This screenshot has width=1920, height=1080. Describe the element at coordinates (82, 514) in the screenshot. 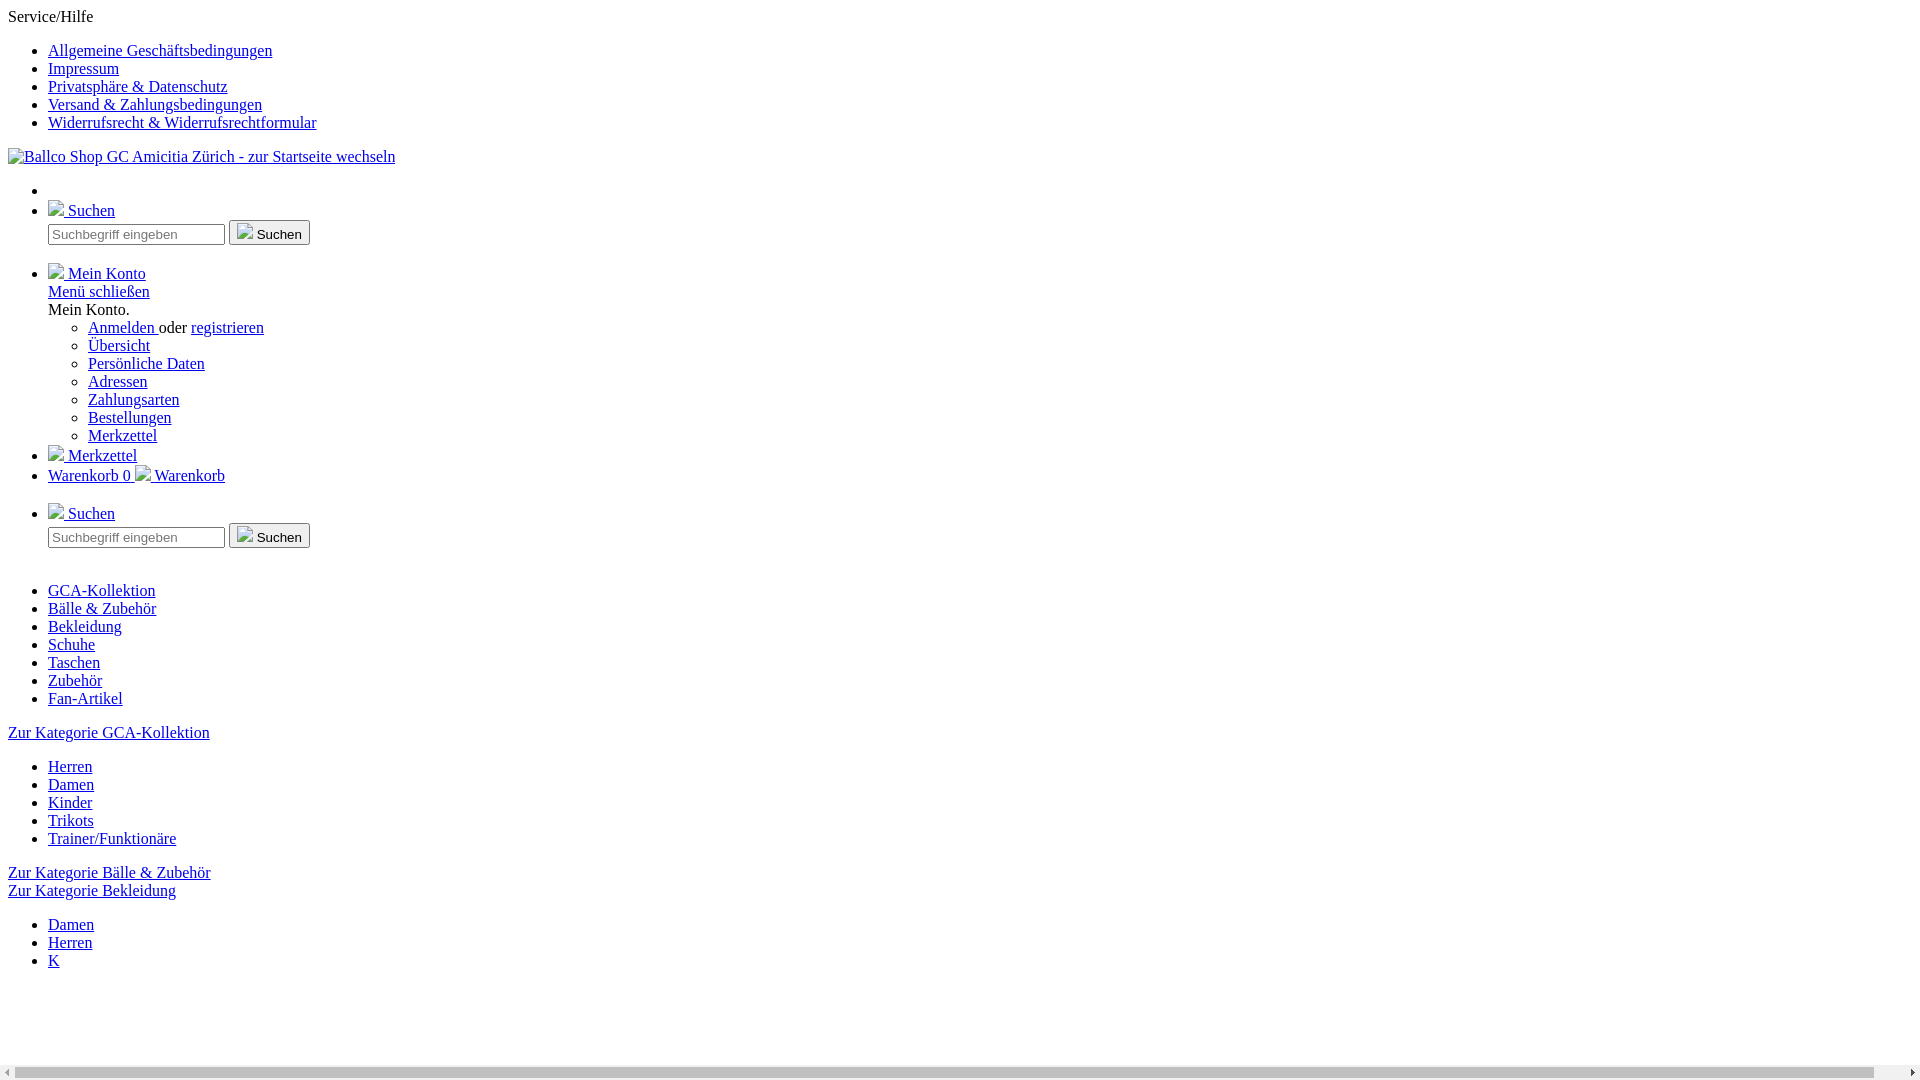

I see `Suchen` at that location.